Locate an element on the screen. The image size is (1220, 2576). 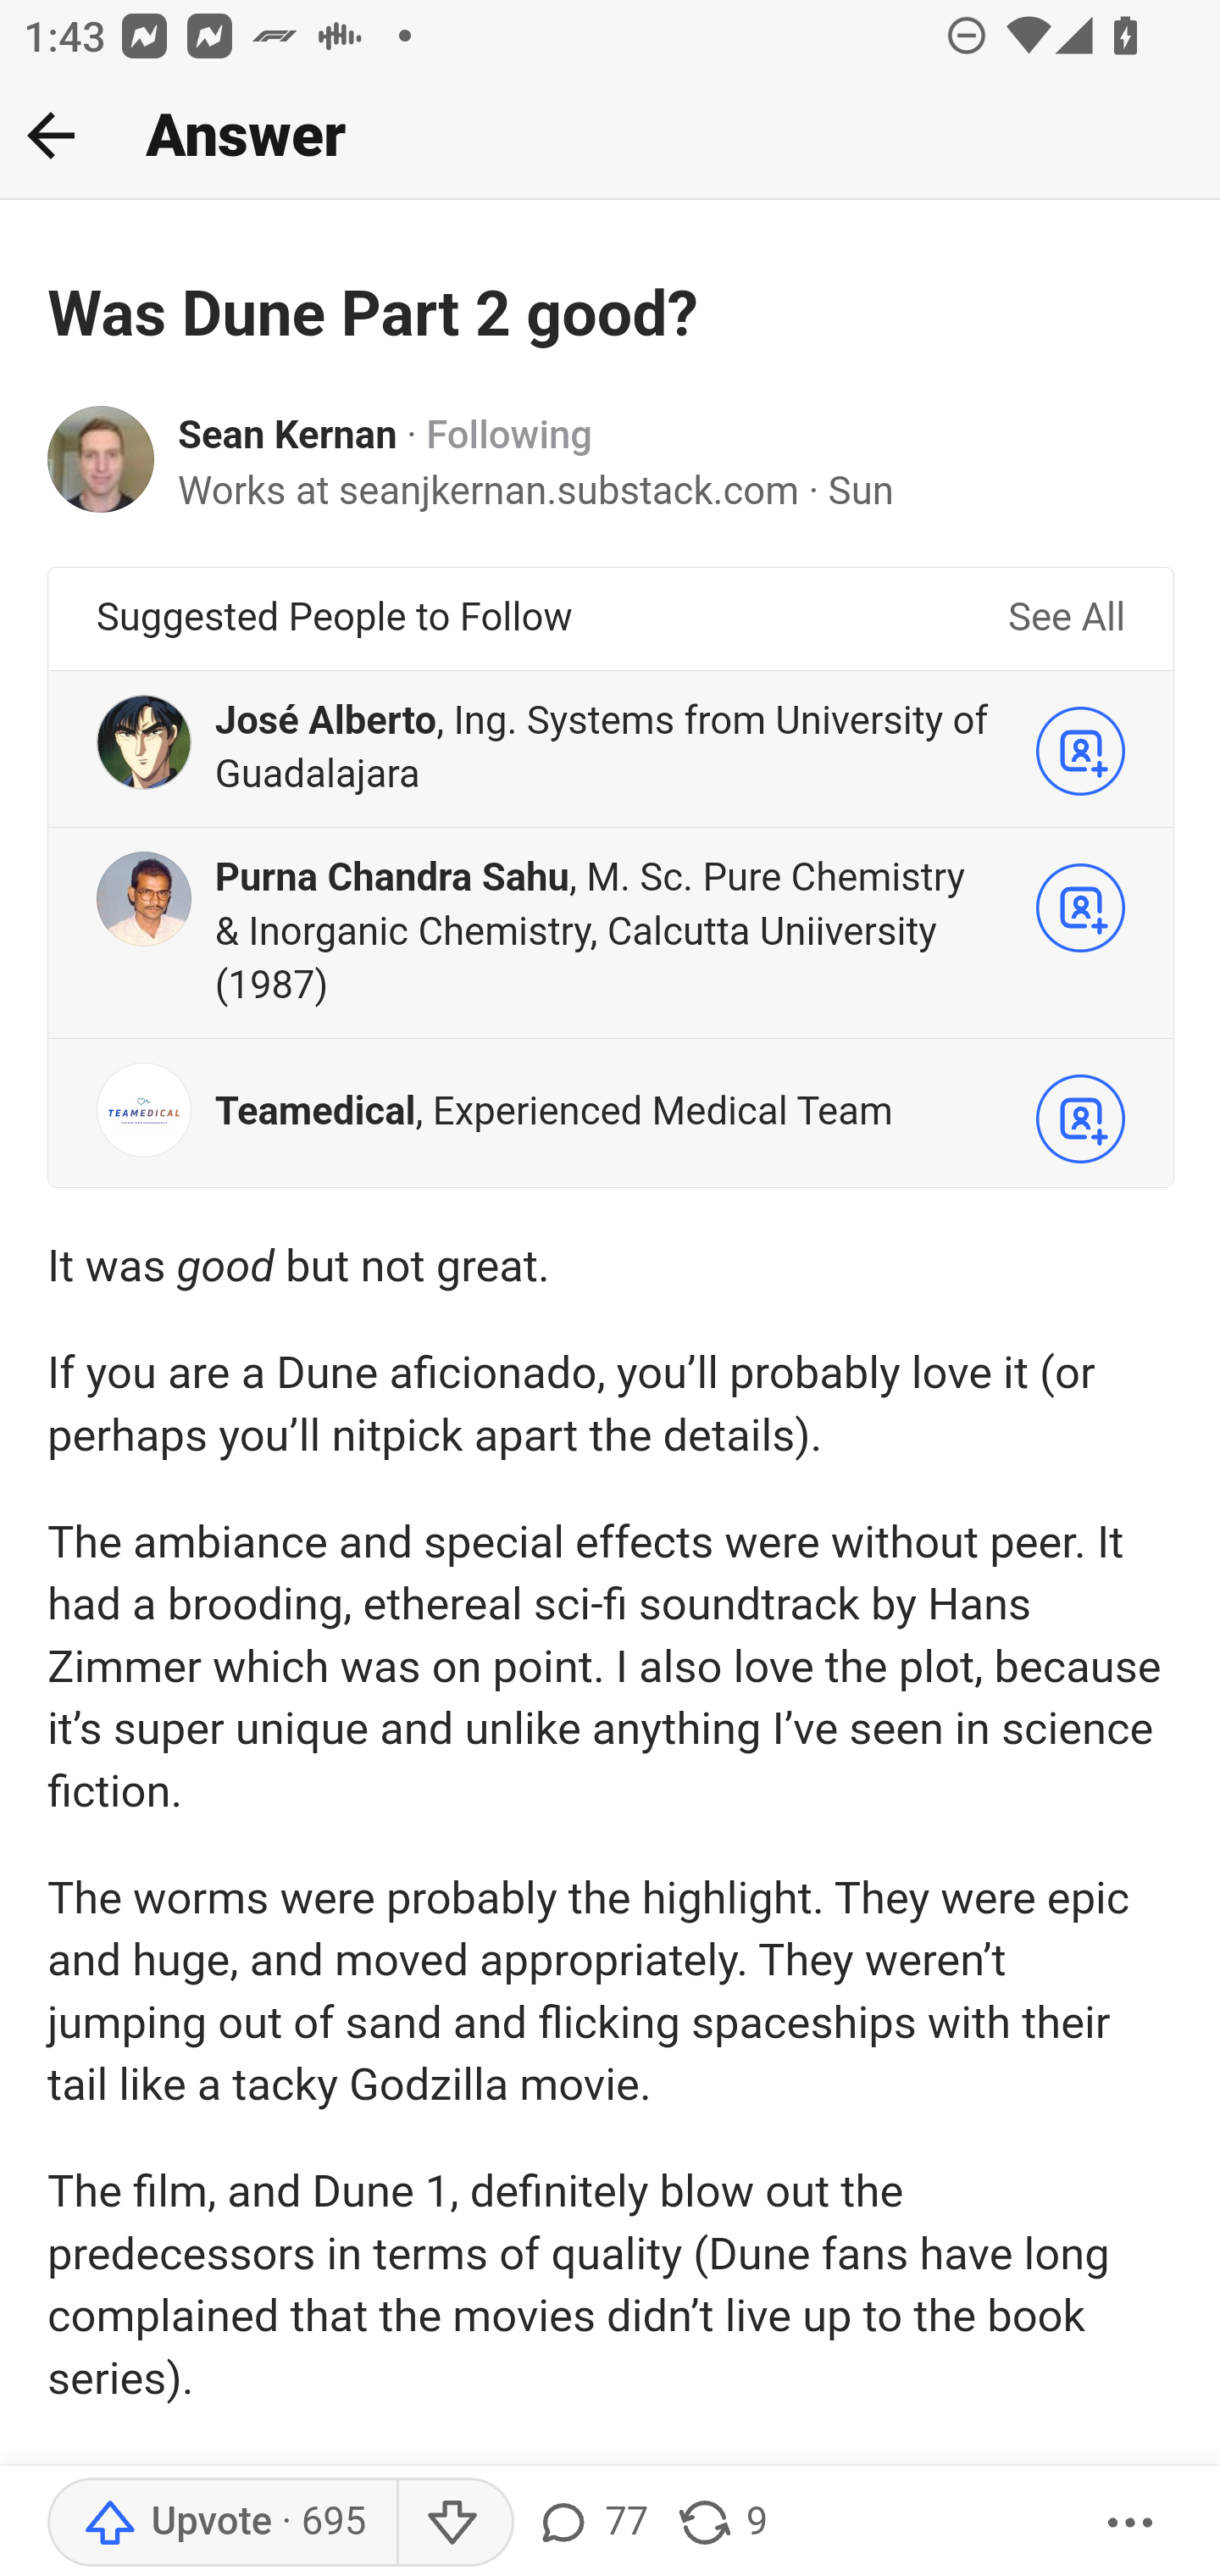
José Alberto is located at coordinates (325, 722).